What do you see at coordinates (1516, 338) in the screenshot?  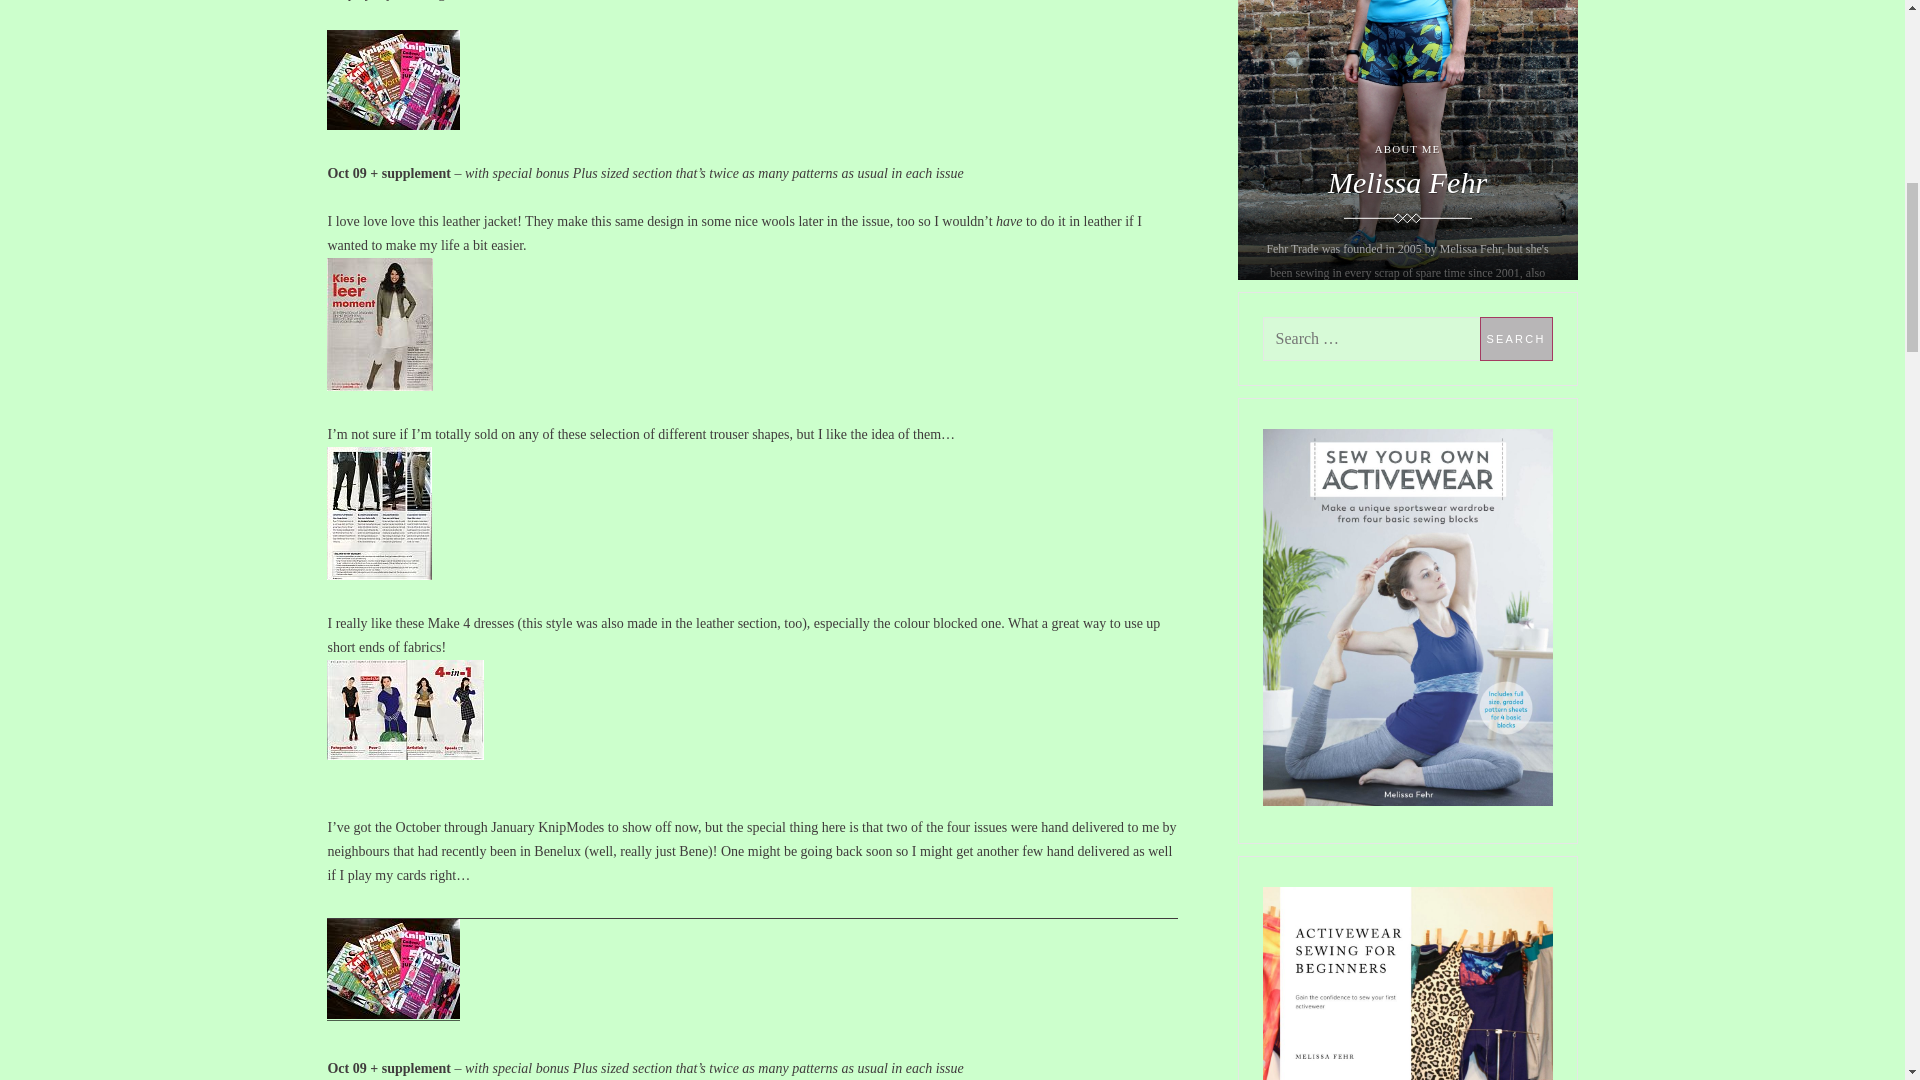 I see `Search` at bounding box center [1516, 338].